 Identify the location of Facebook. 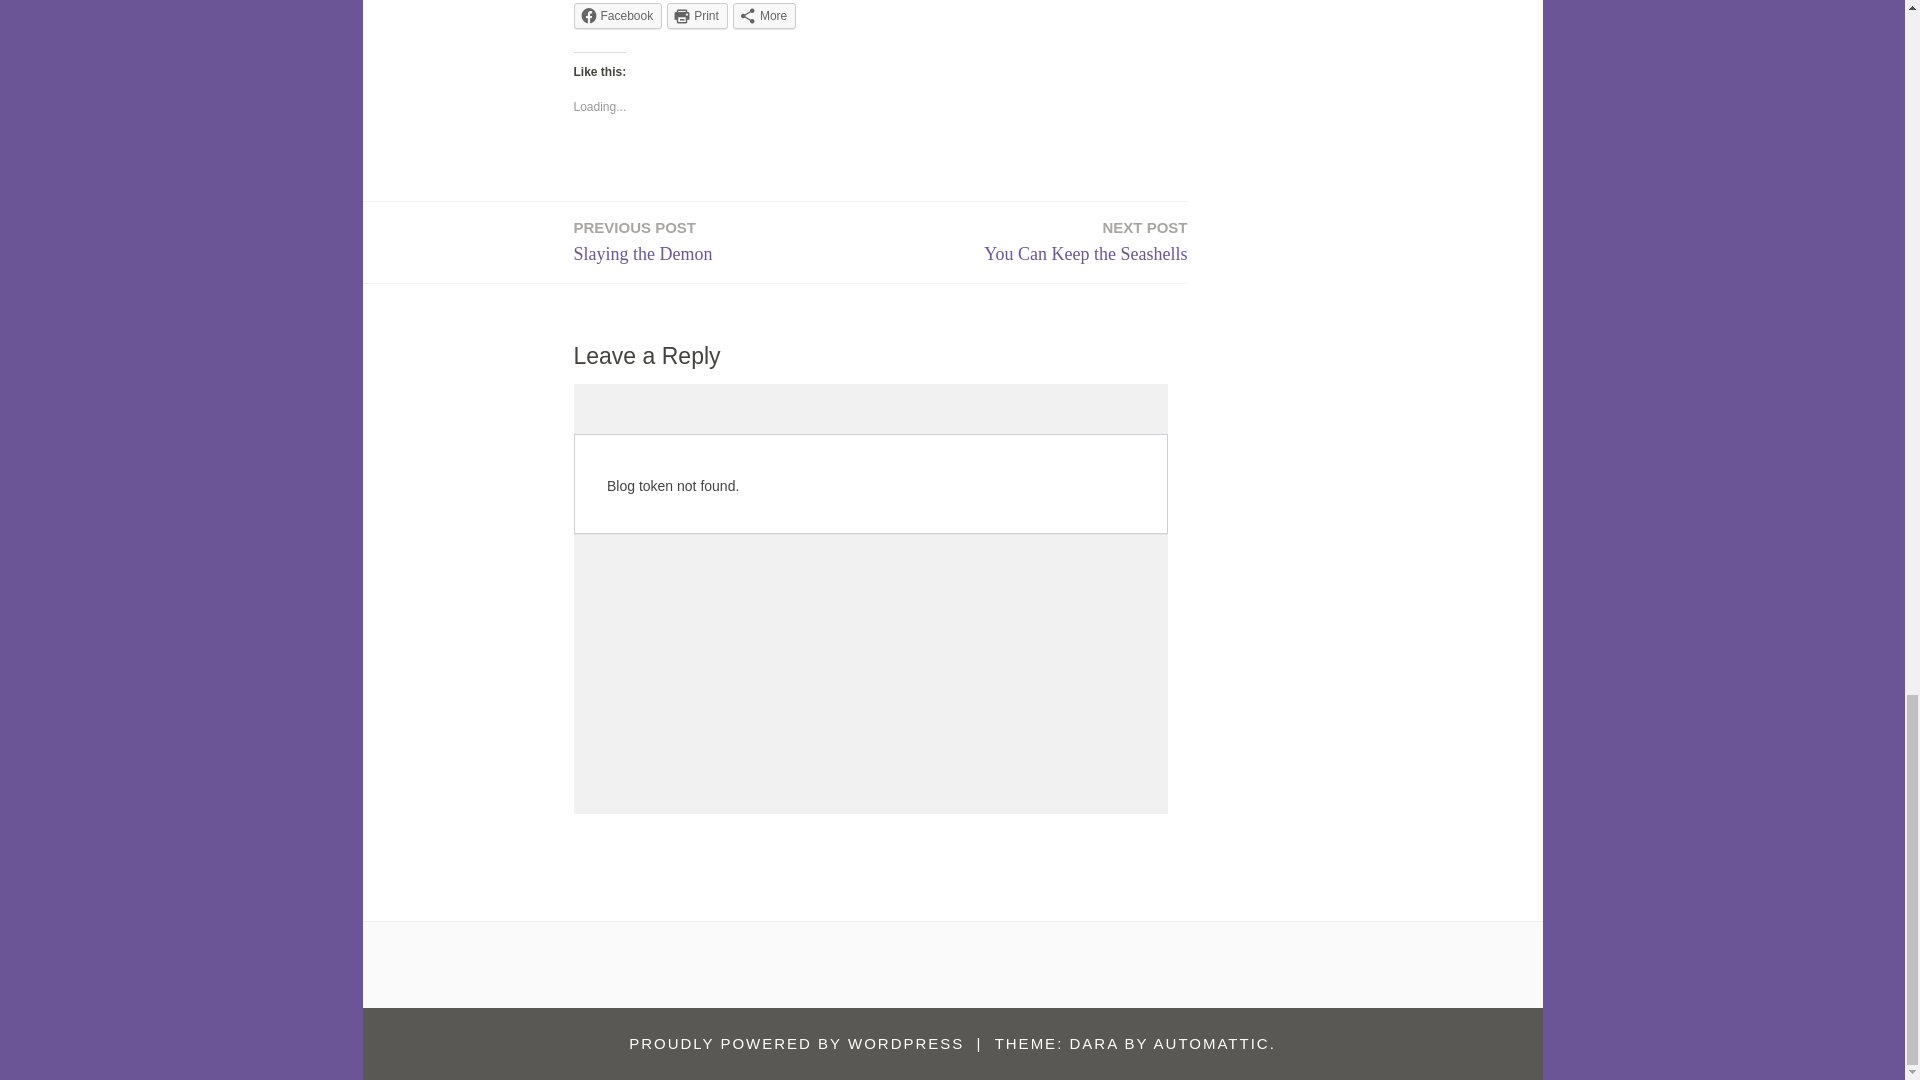
(618, 16).